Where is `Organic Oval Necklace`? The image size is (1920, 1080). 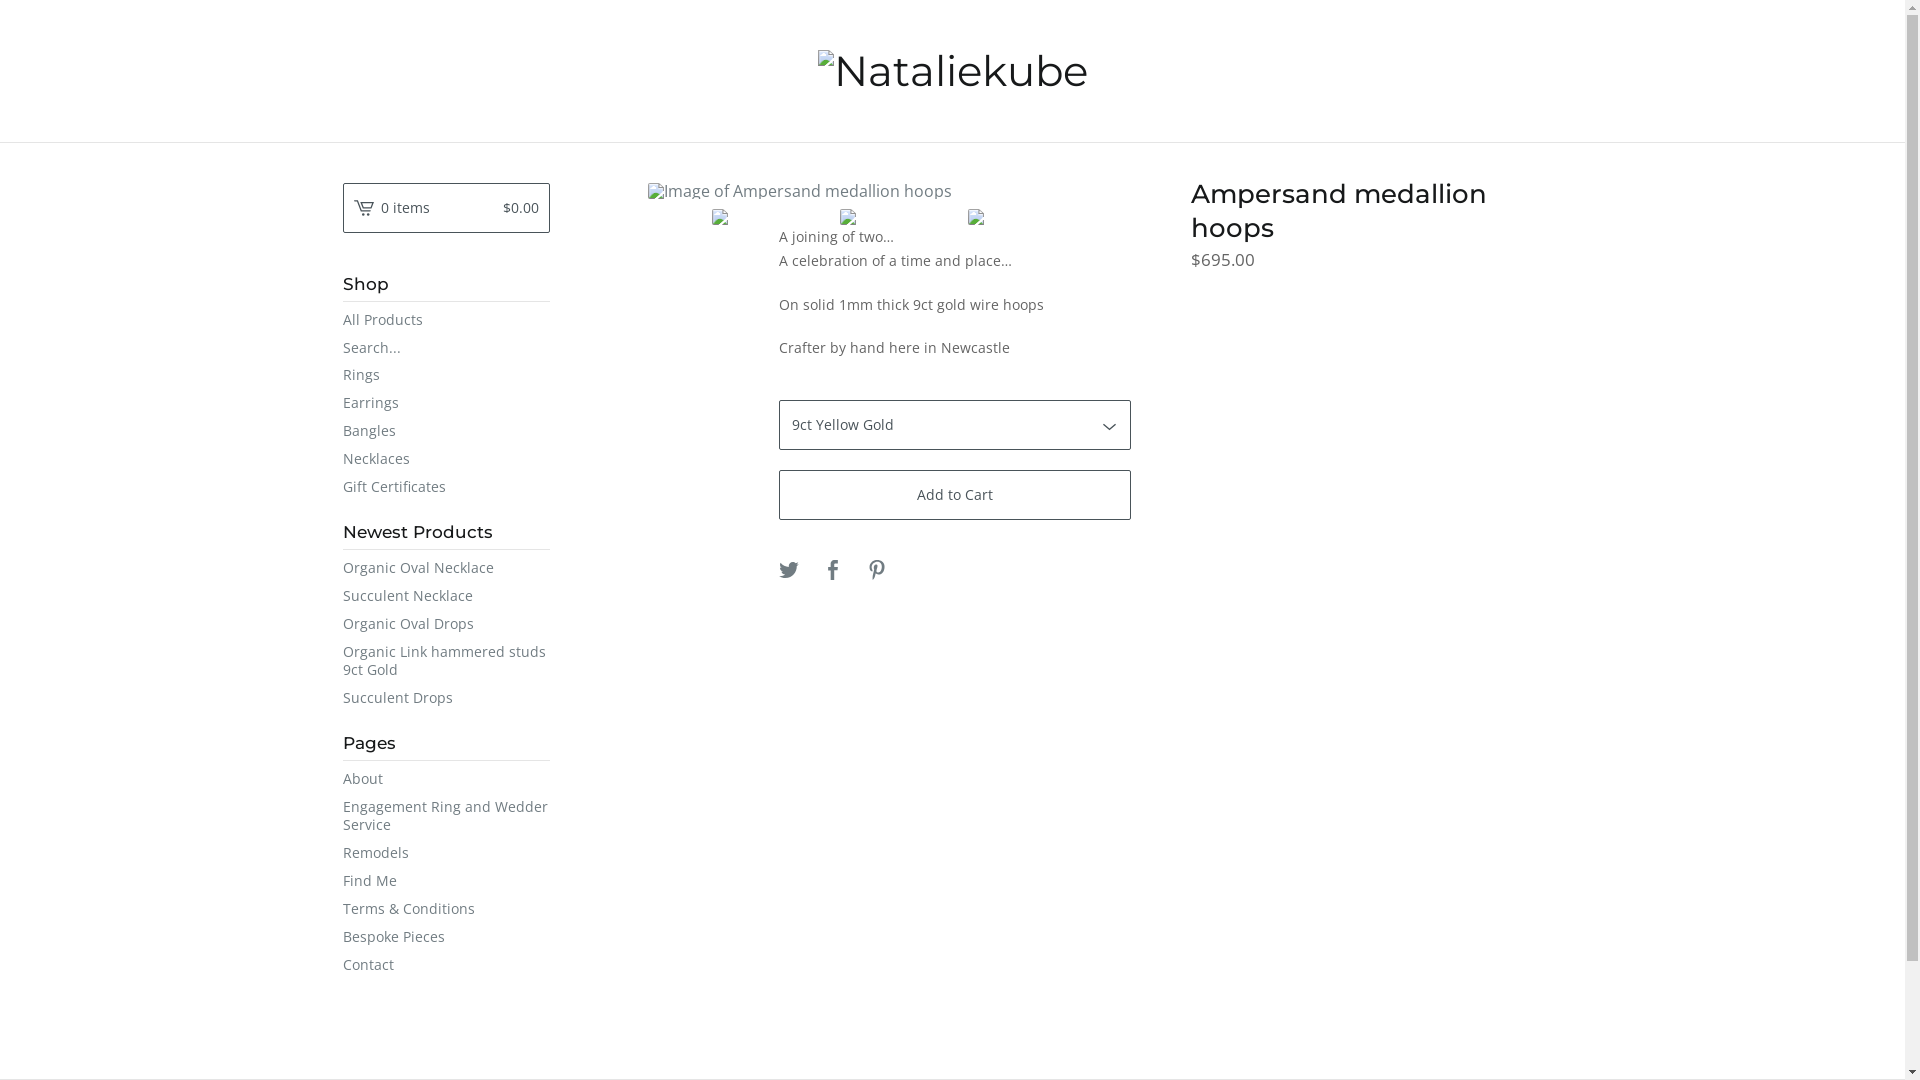
Organic Oval Necklace is located at coordinates (446, 568).